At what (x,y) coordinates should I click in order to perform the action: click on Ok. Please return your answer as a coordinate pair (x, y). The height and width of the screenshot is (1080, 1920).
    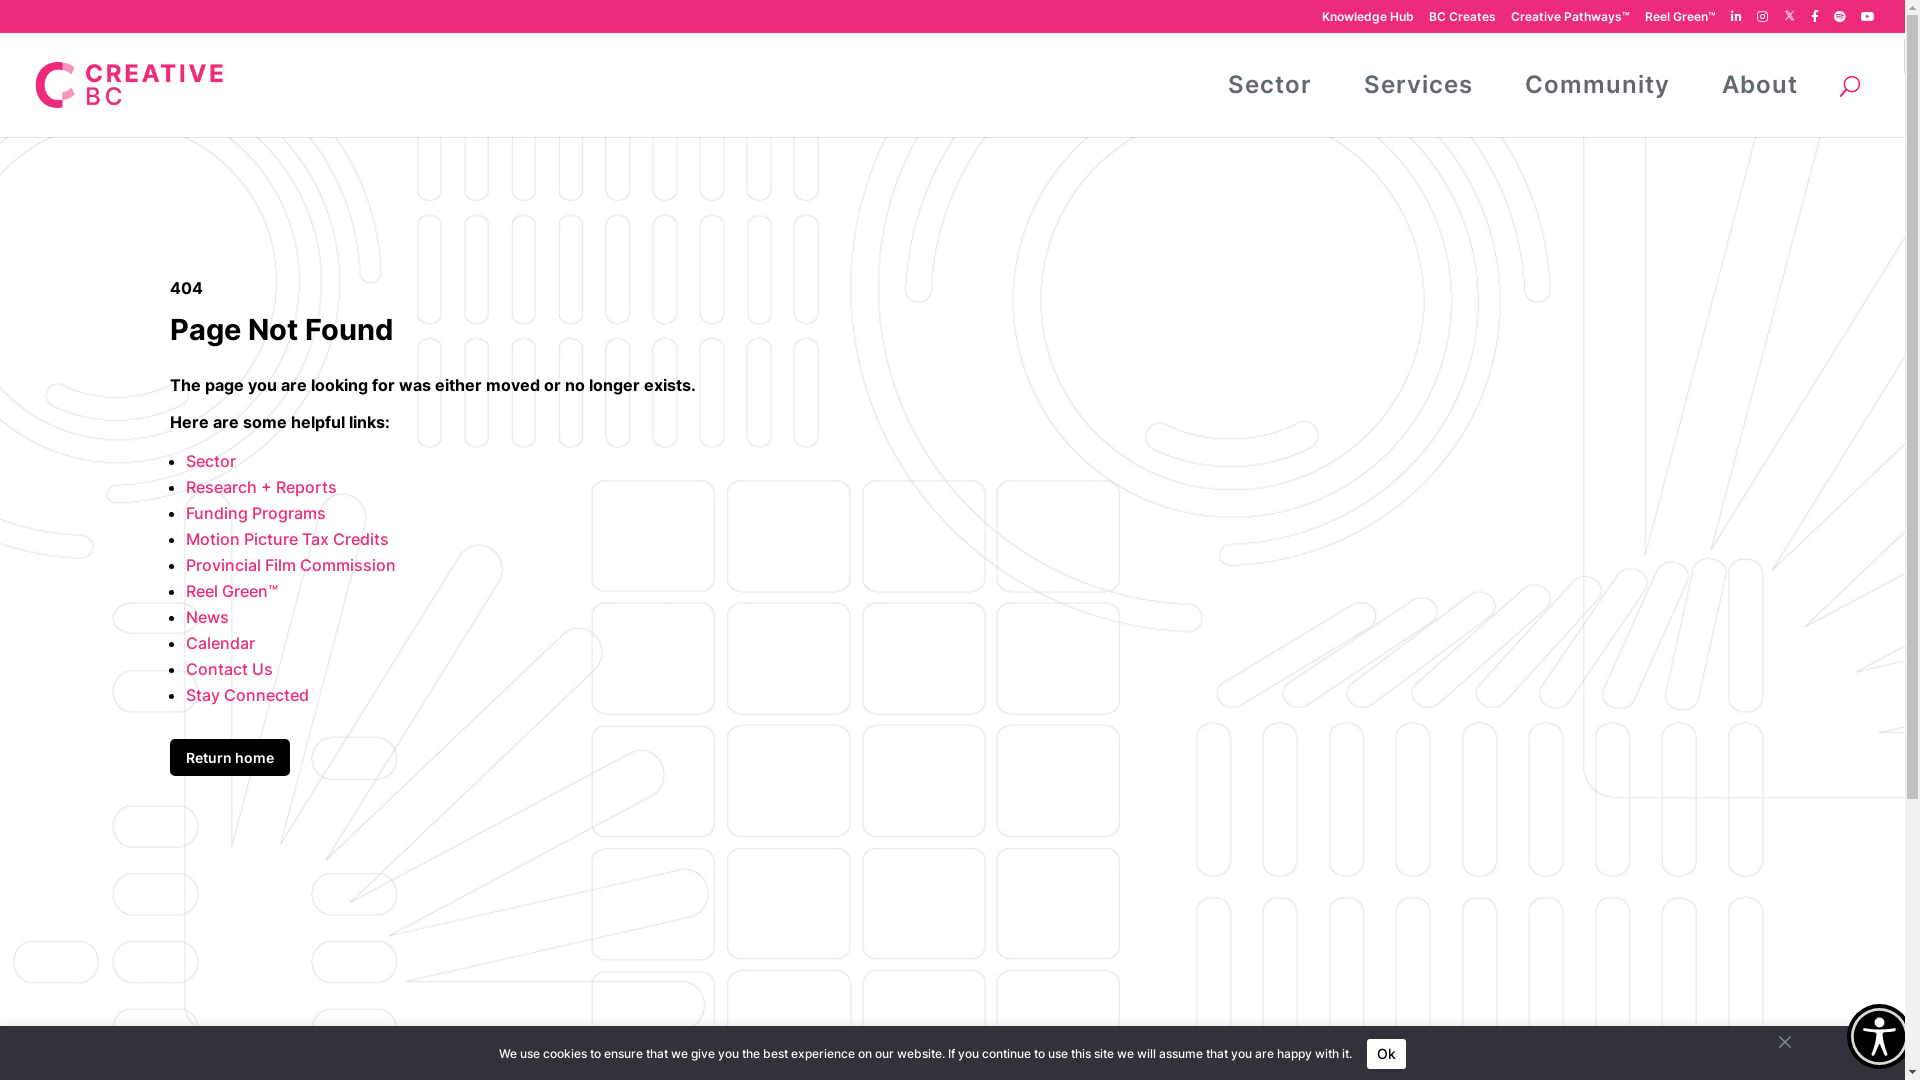
    Looking at the image, I should click on (1386, 1054).